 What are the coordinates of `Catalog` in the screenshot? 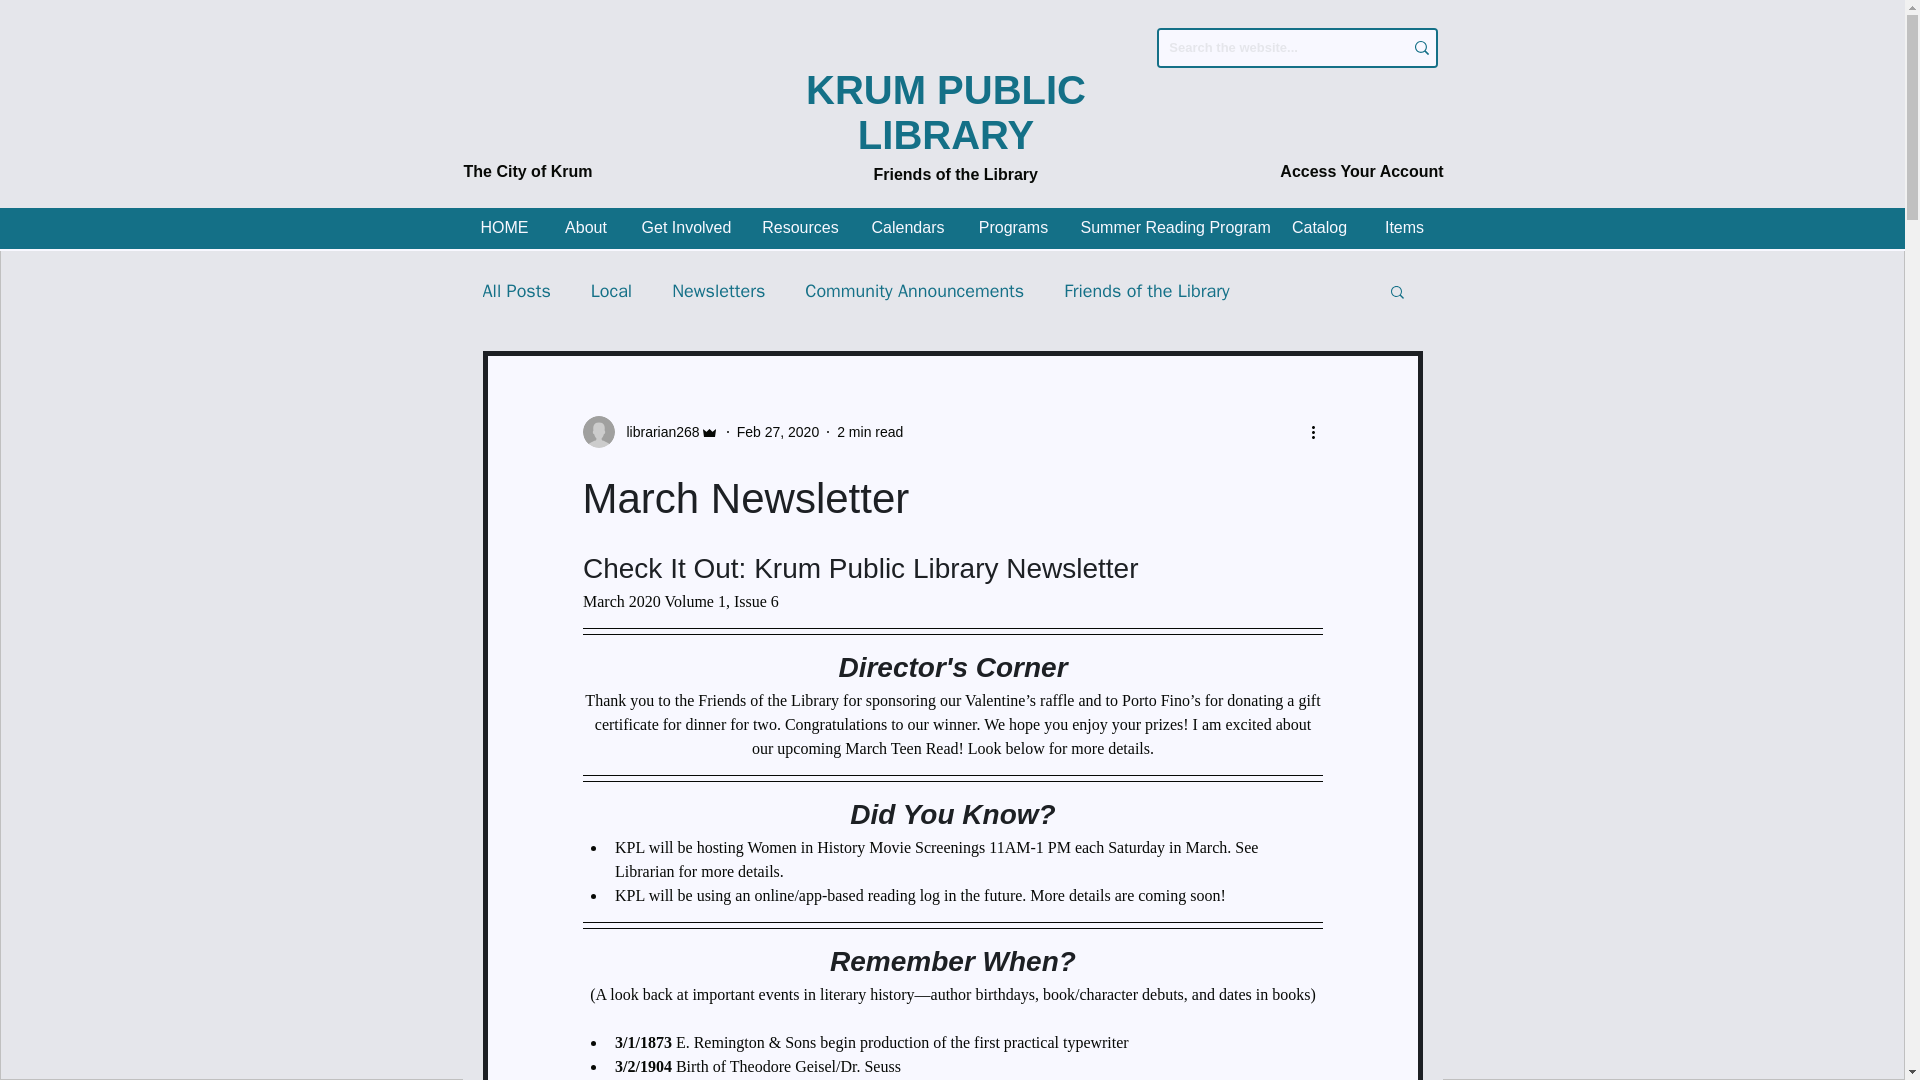 It's located at (1320, 226).